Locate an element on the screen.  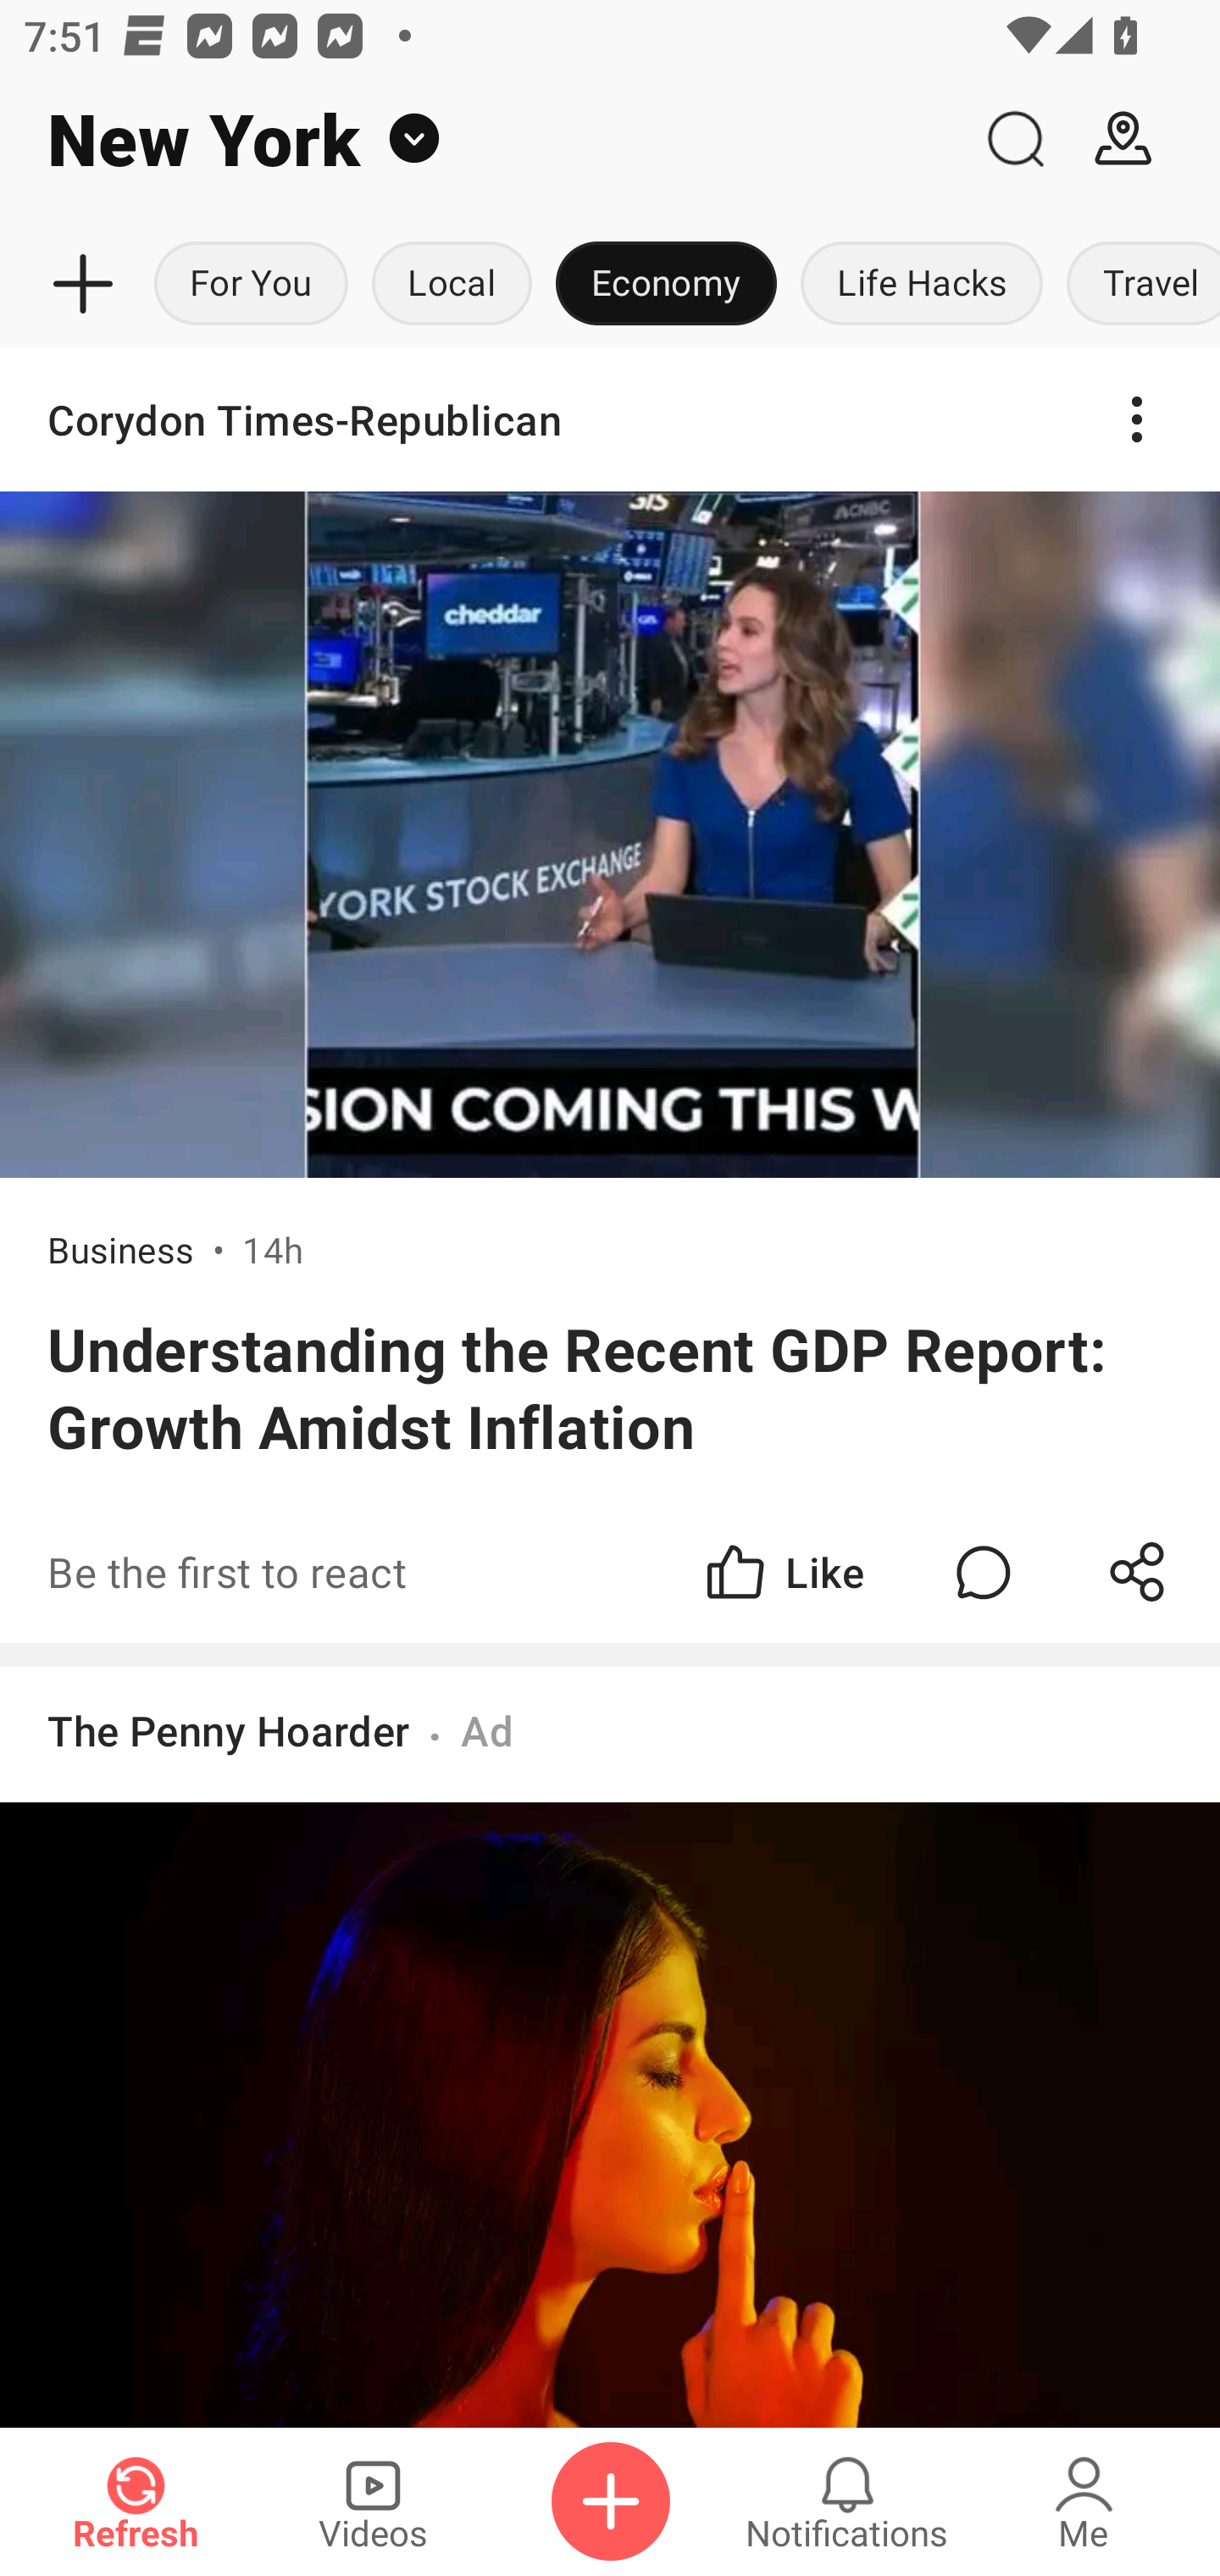
The Penny Hoarder is located at coordinates (229, 1730).